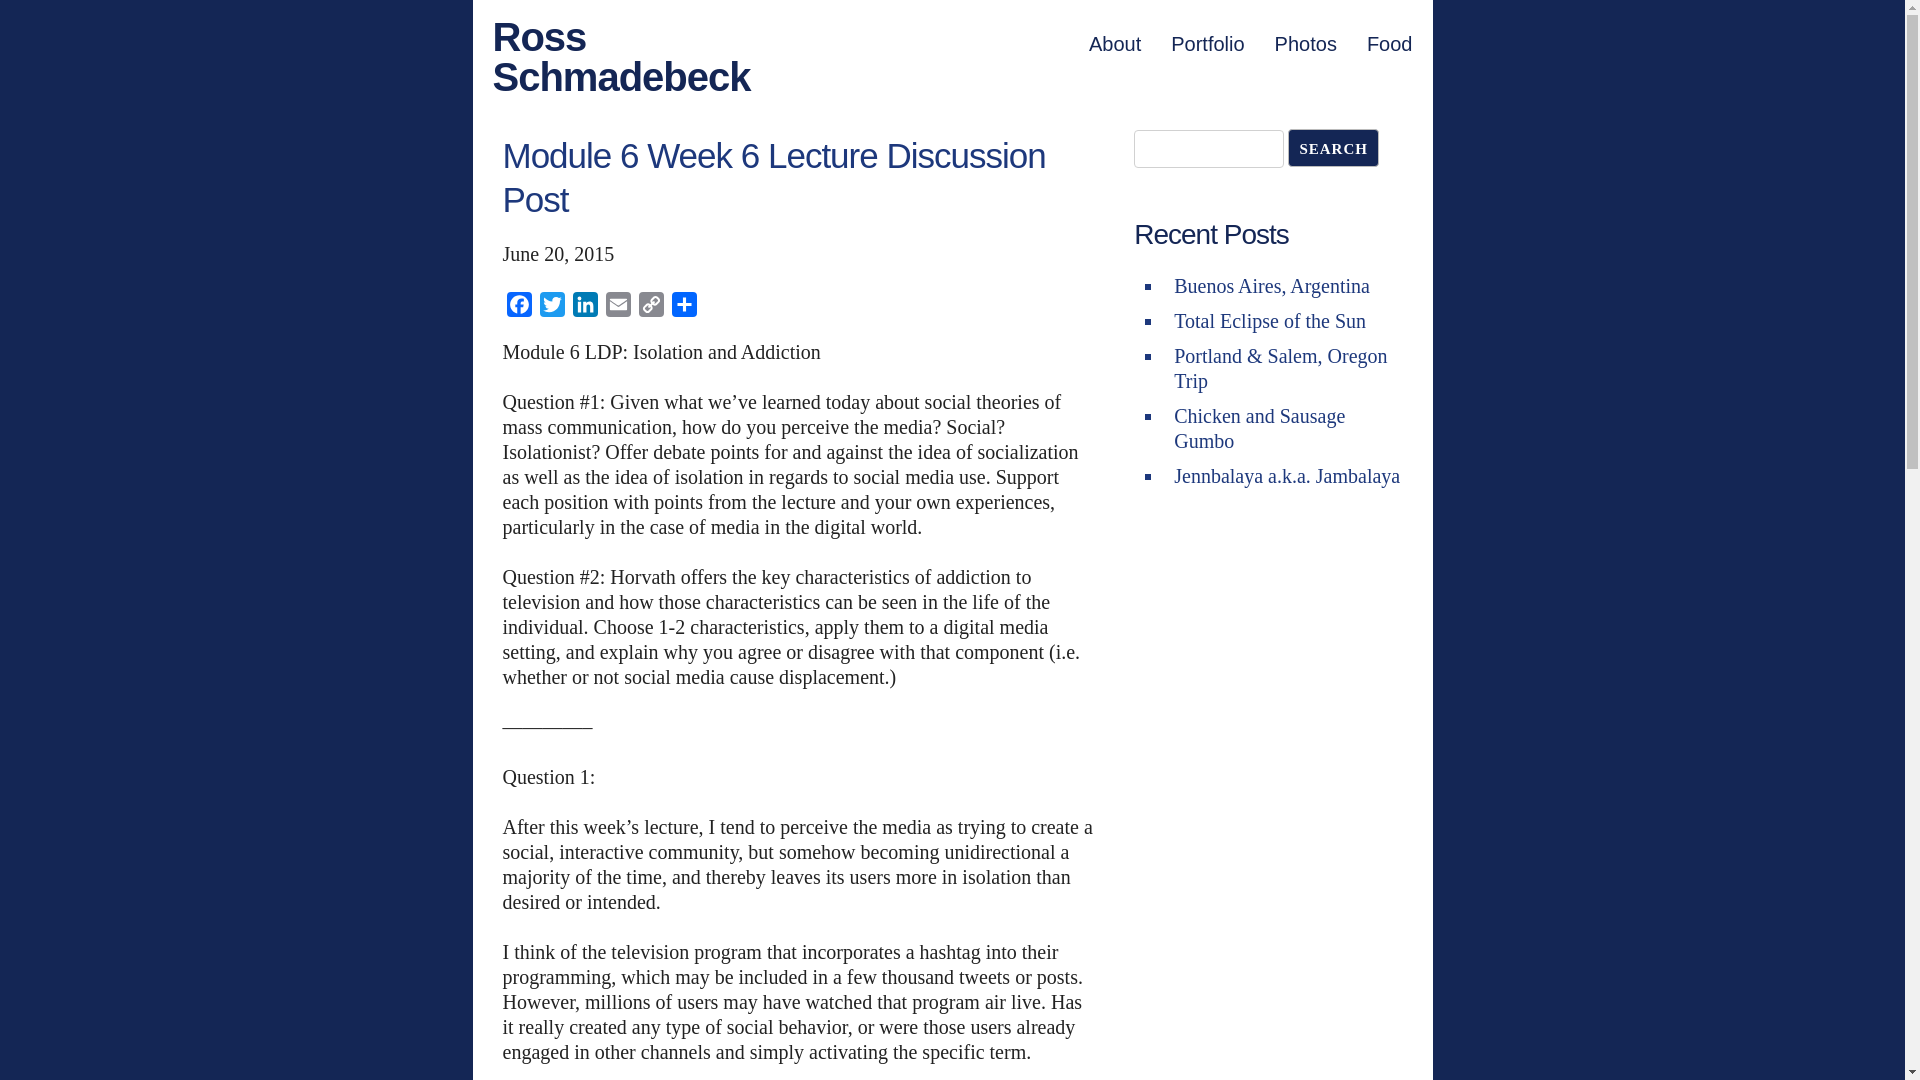 The width and height of the screenshot is (1920, 1080). I want to click on Email, so click(618, 308).